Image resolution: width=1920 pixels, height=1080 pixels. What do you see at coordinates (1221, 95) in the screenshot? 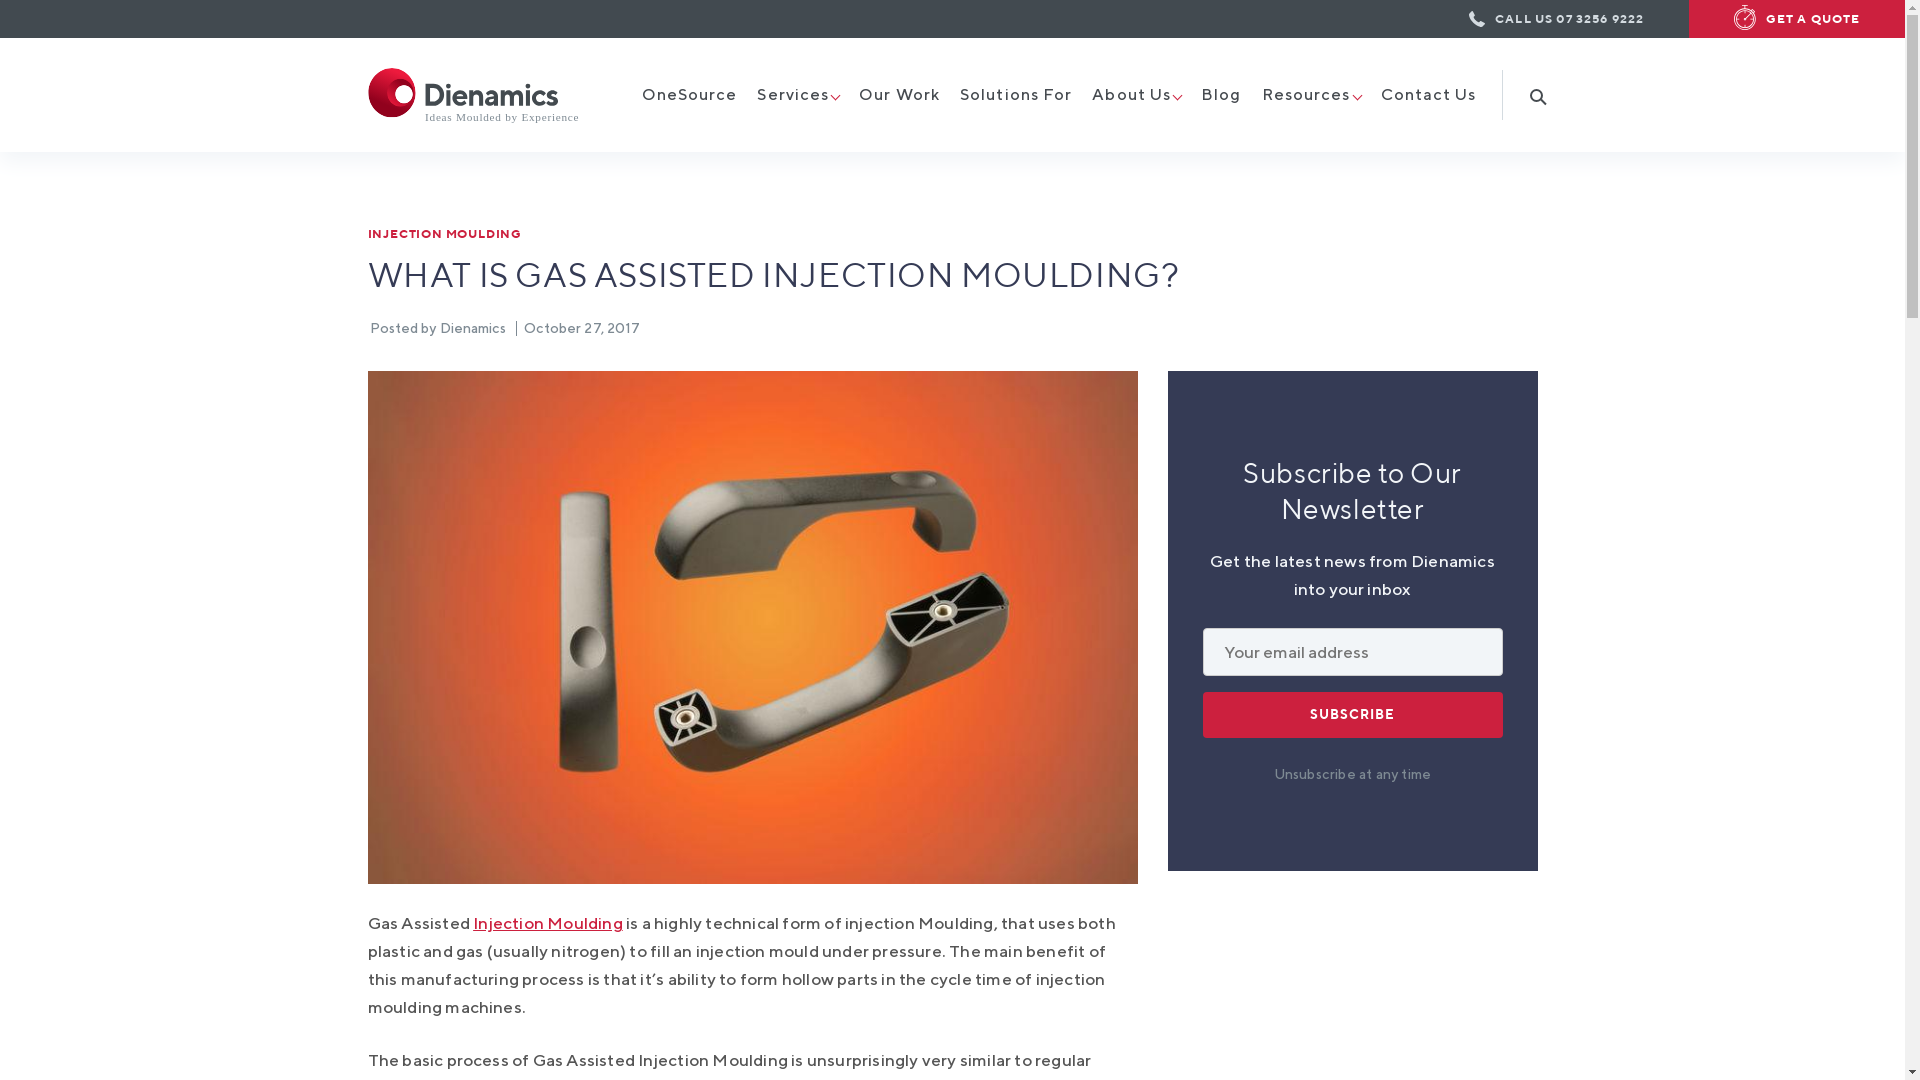
I see `Blog` at bounding box center [1221, 95].